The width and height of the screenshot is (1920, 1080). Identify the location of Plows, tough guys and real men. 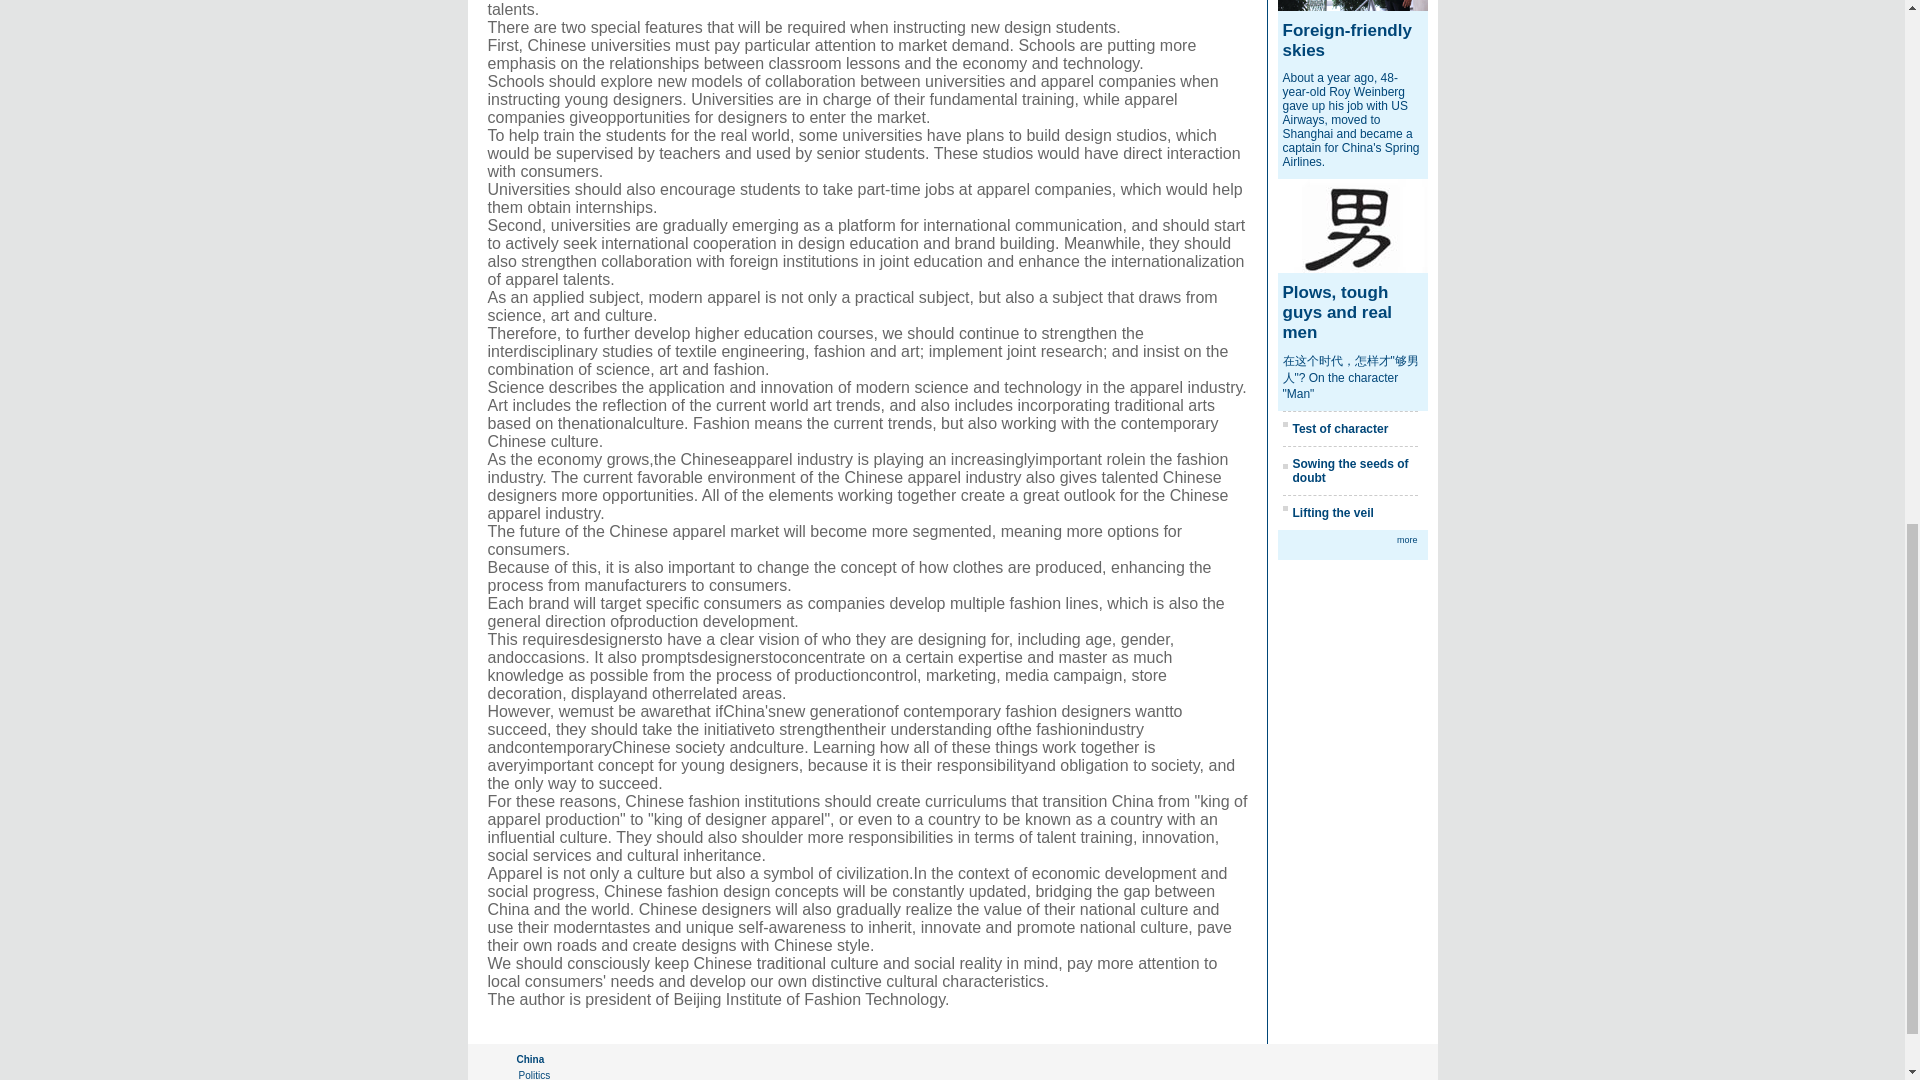
(1337, 312).